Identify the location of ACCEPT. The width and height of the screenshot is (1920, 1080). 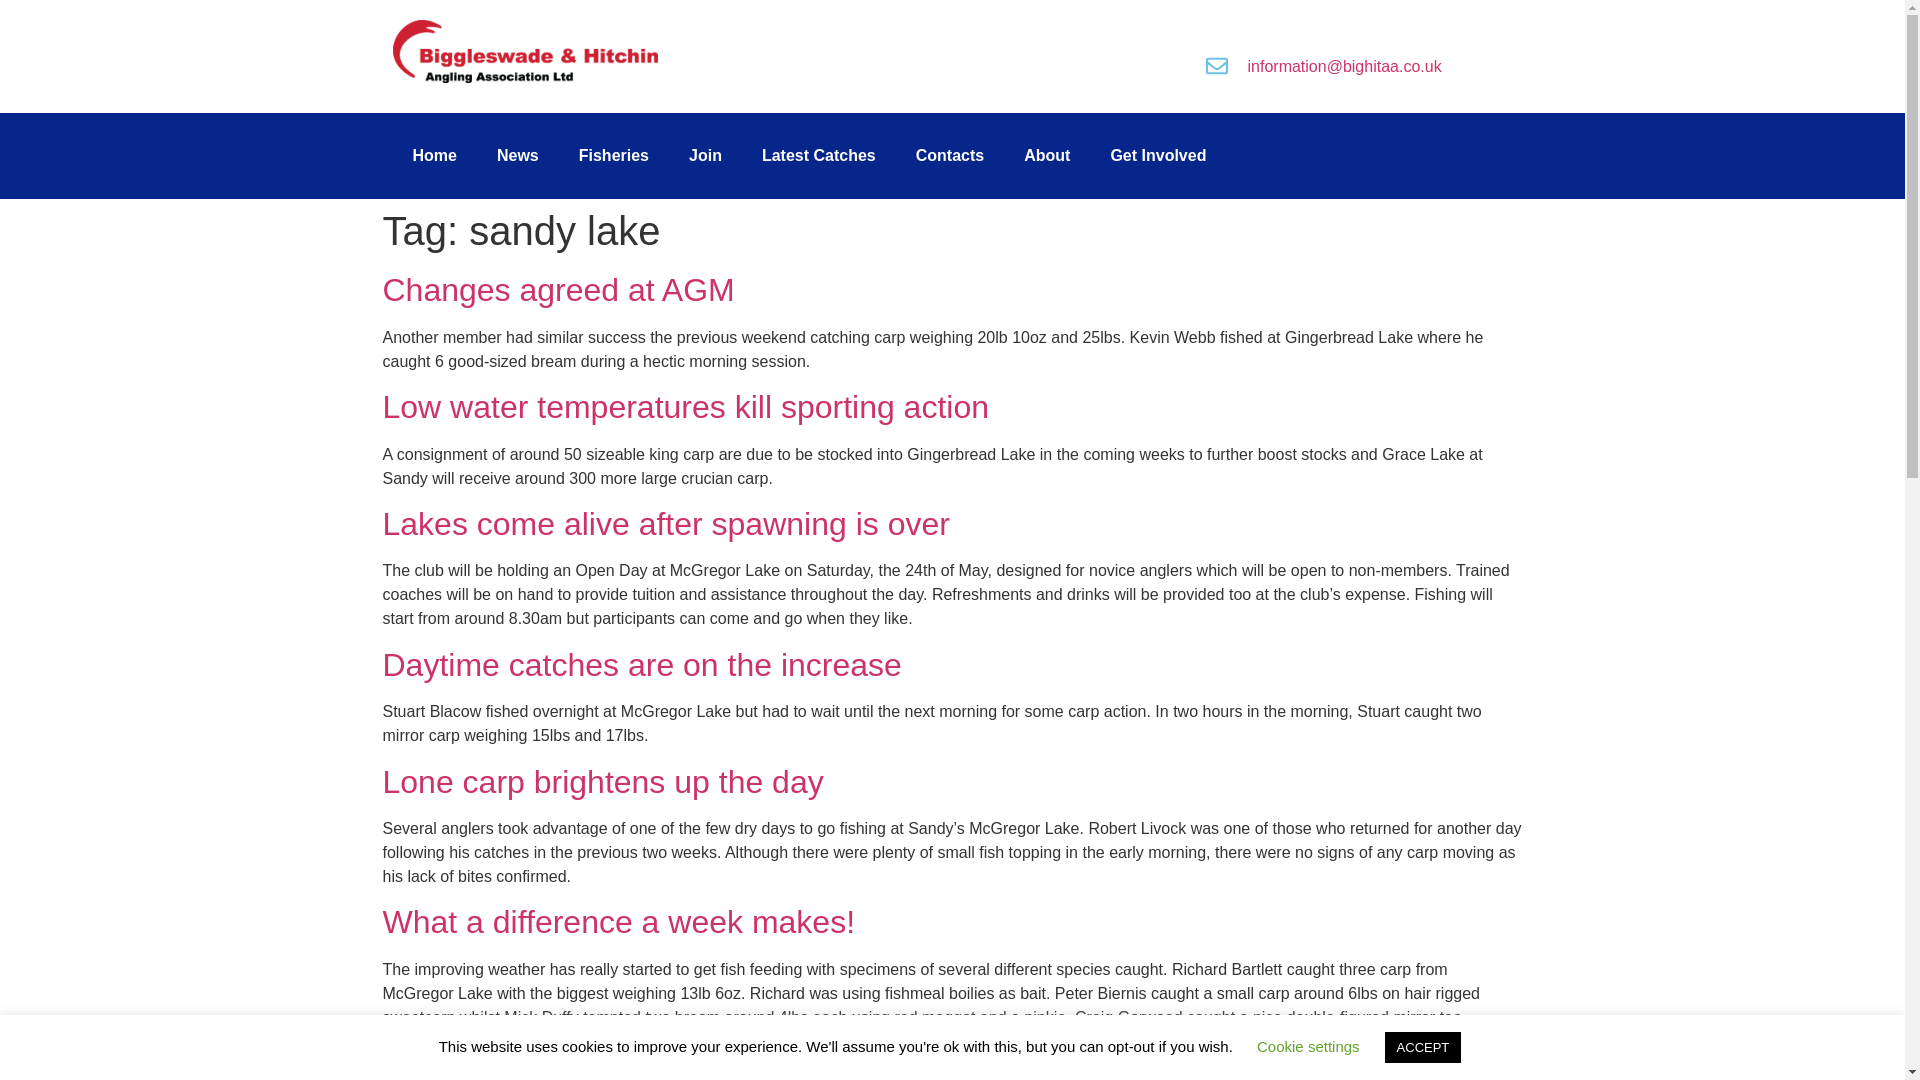
(1422, 1047).